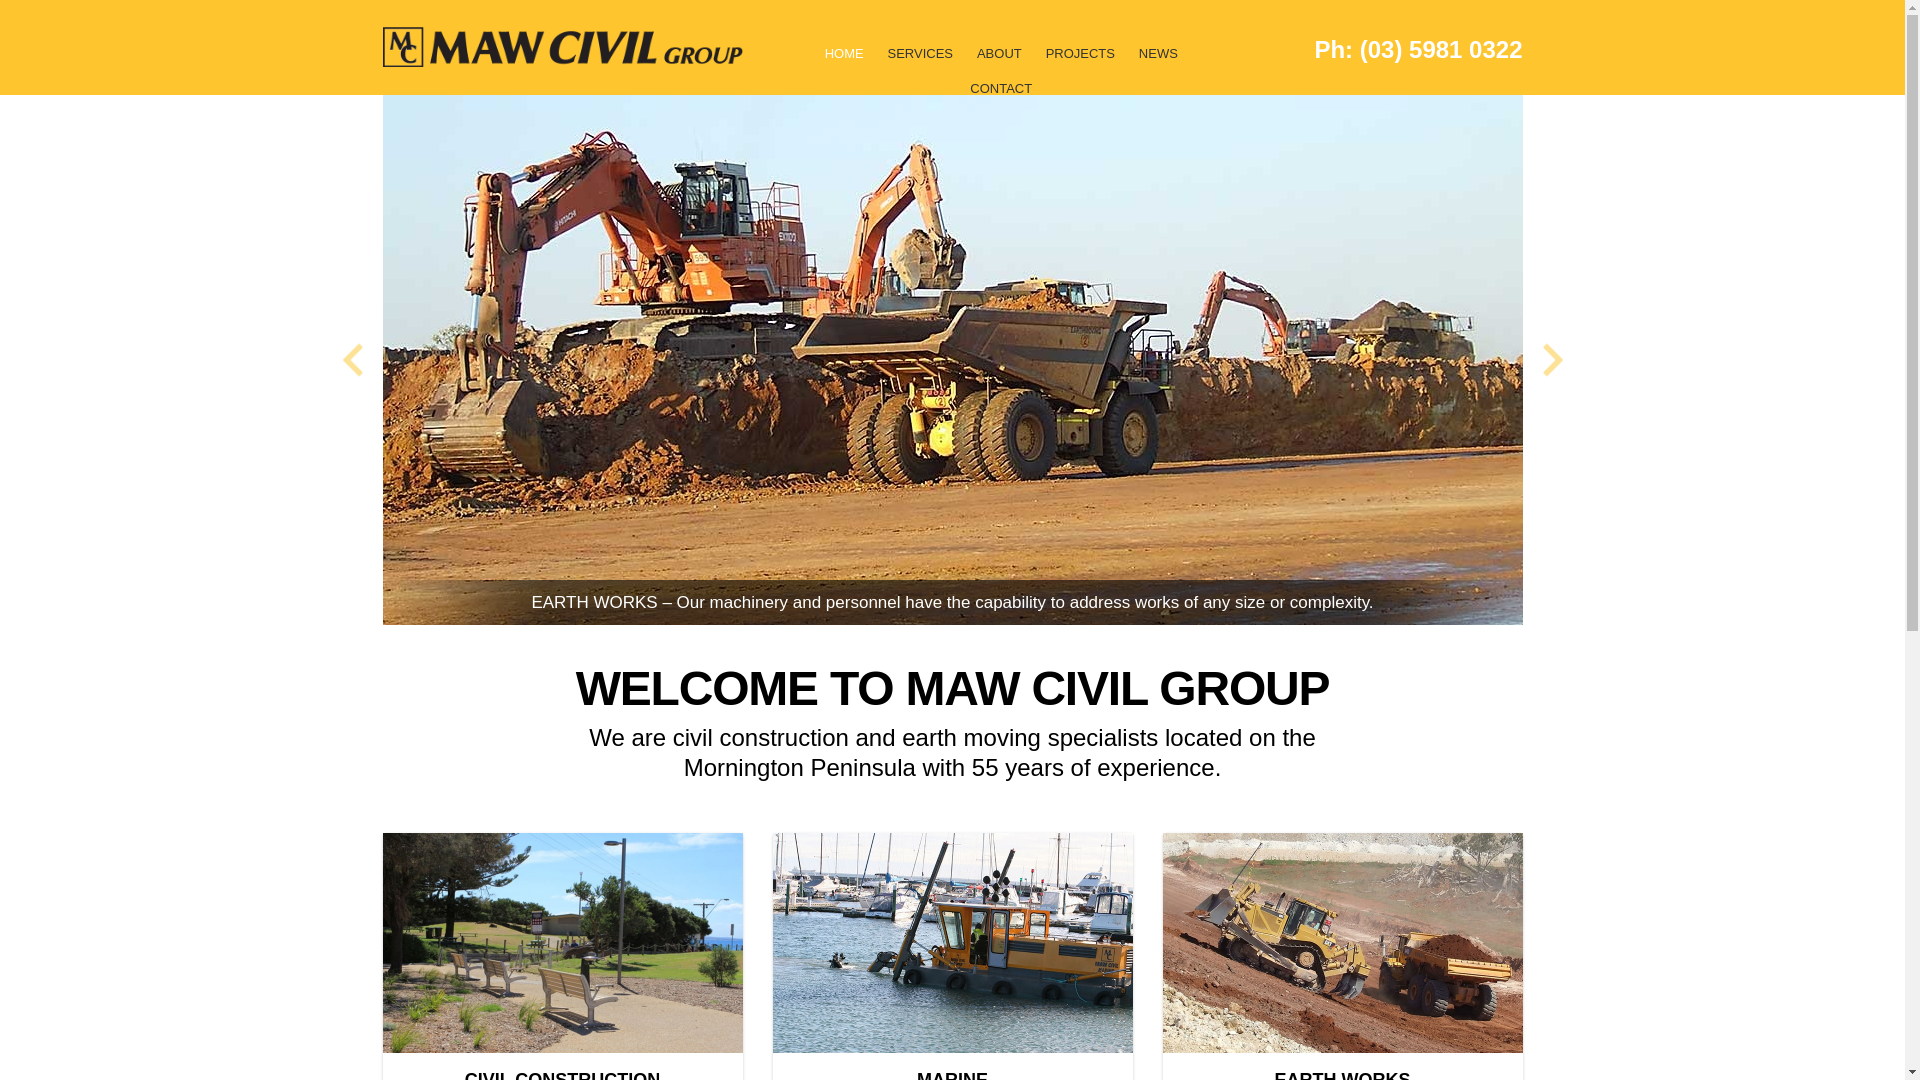  Describe the element at coordinates (1001, 98) in the screenshot. I see `CONTACT` at that location.